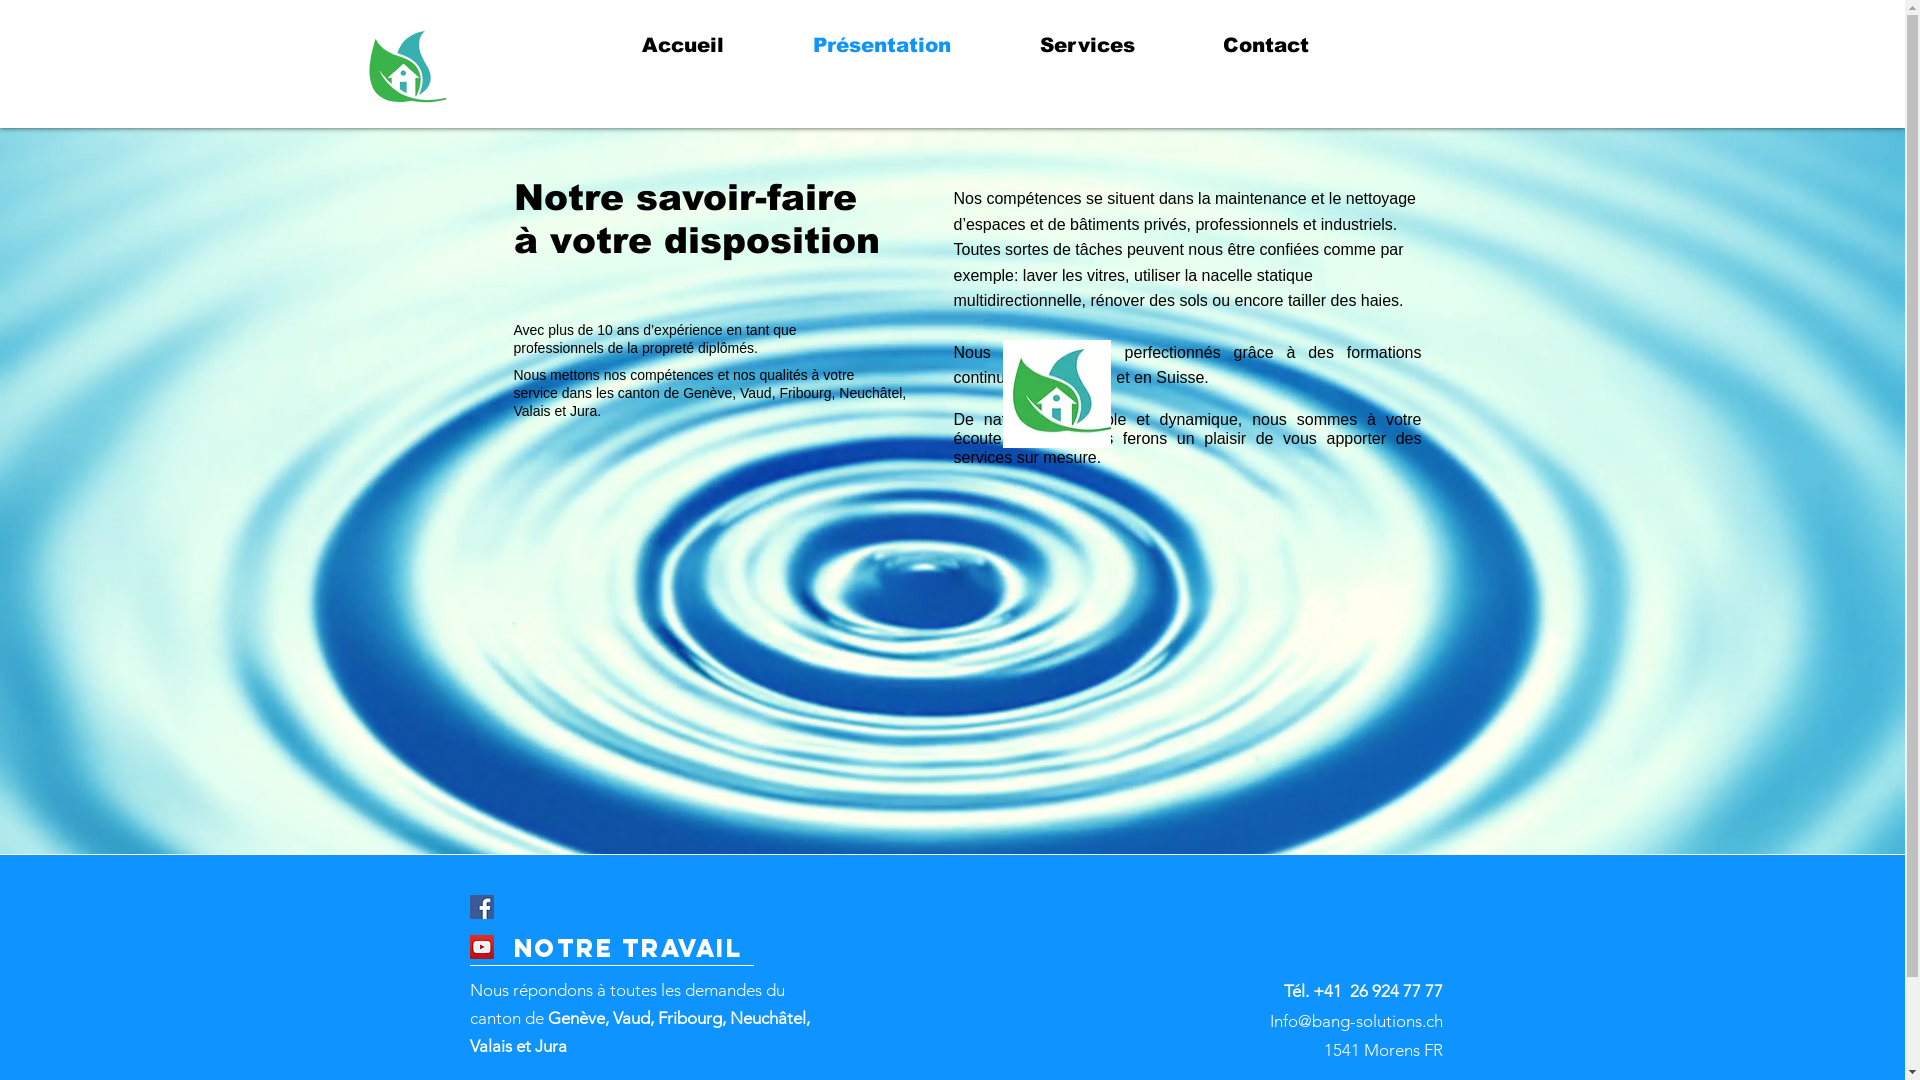 Image resolution: width=1920 pixels, height=1080 pixels. What do you see at coordinates (712, 45) in the screenshot?
I see `Accueil` at bounding box center [712, 45].